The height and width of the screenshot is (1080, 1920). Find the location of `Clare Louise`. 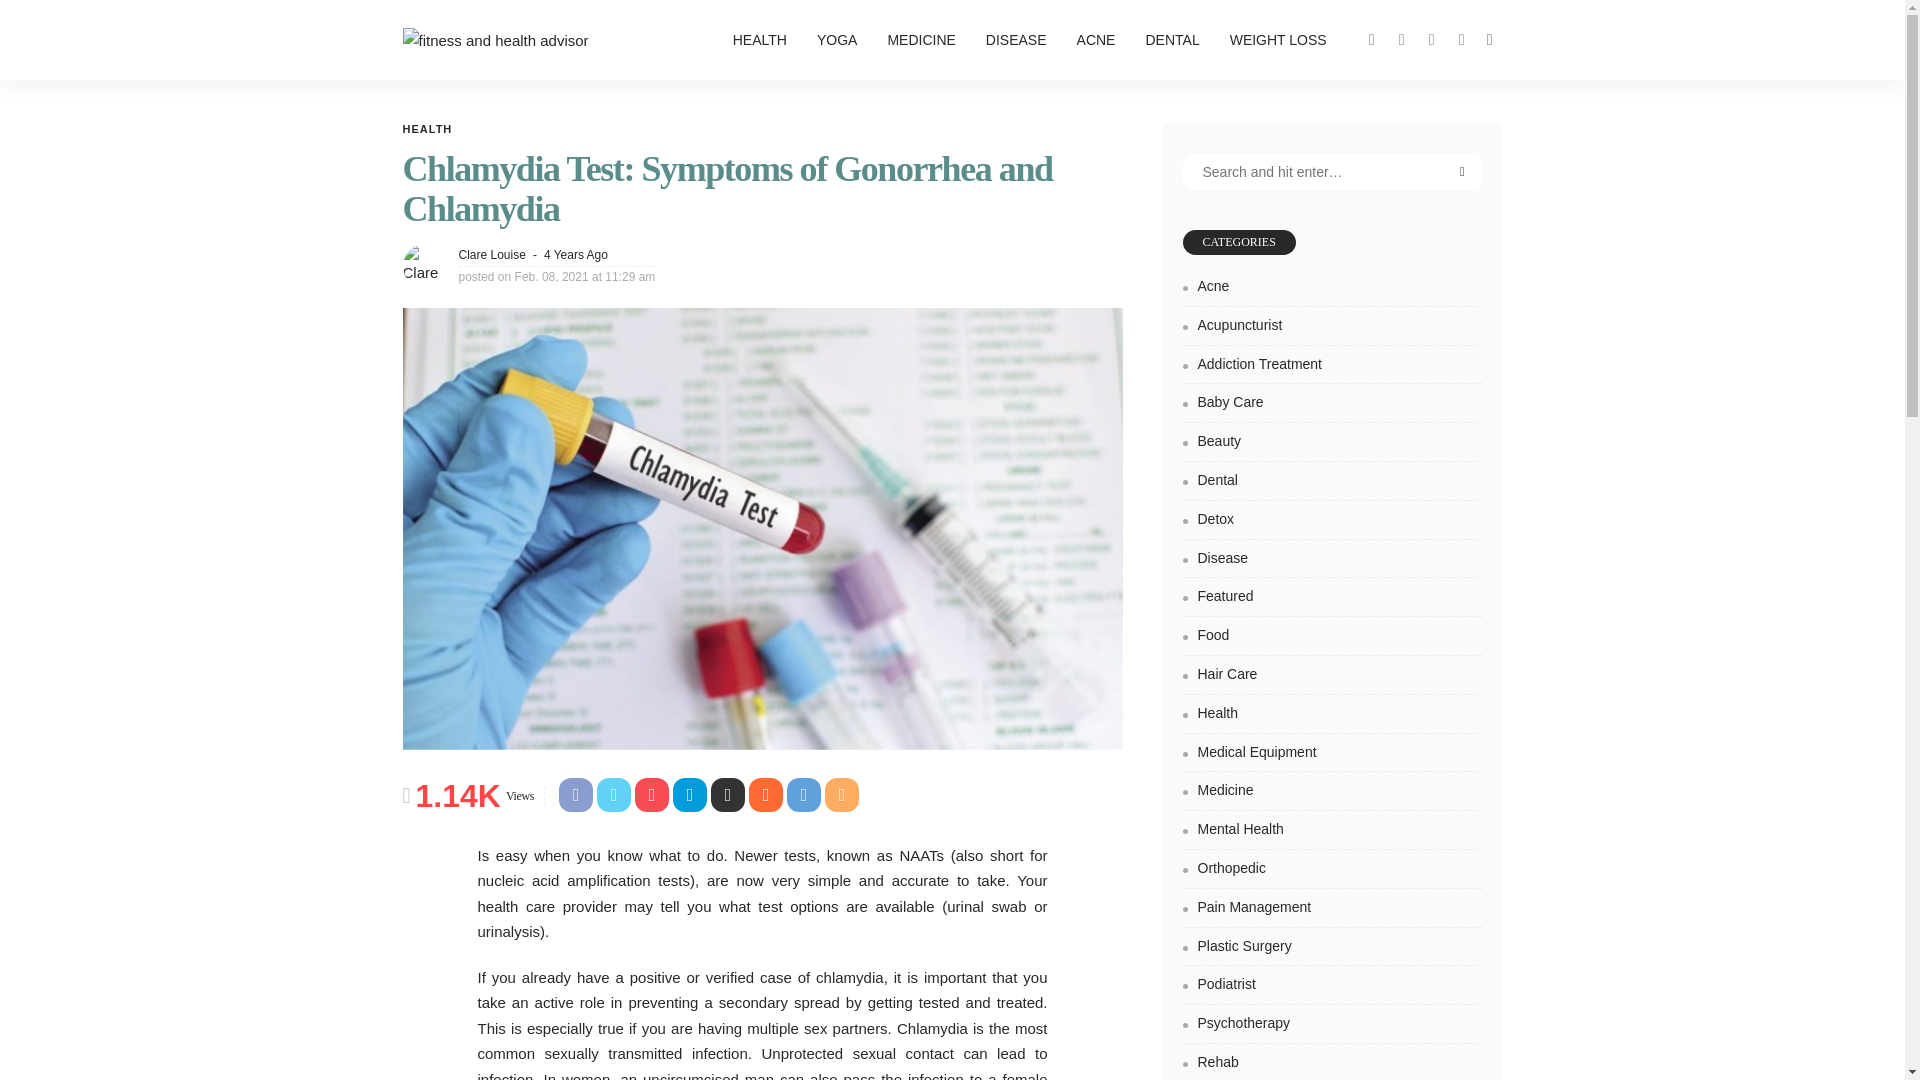

Clare Louise is located at coordinates (491, 254).